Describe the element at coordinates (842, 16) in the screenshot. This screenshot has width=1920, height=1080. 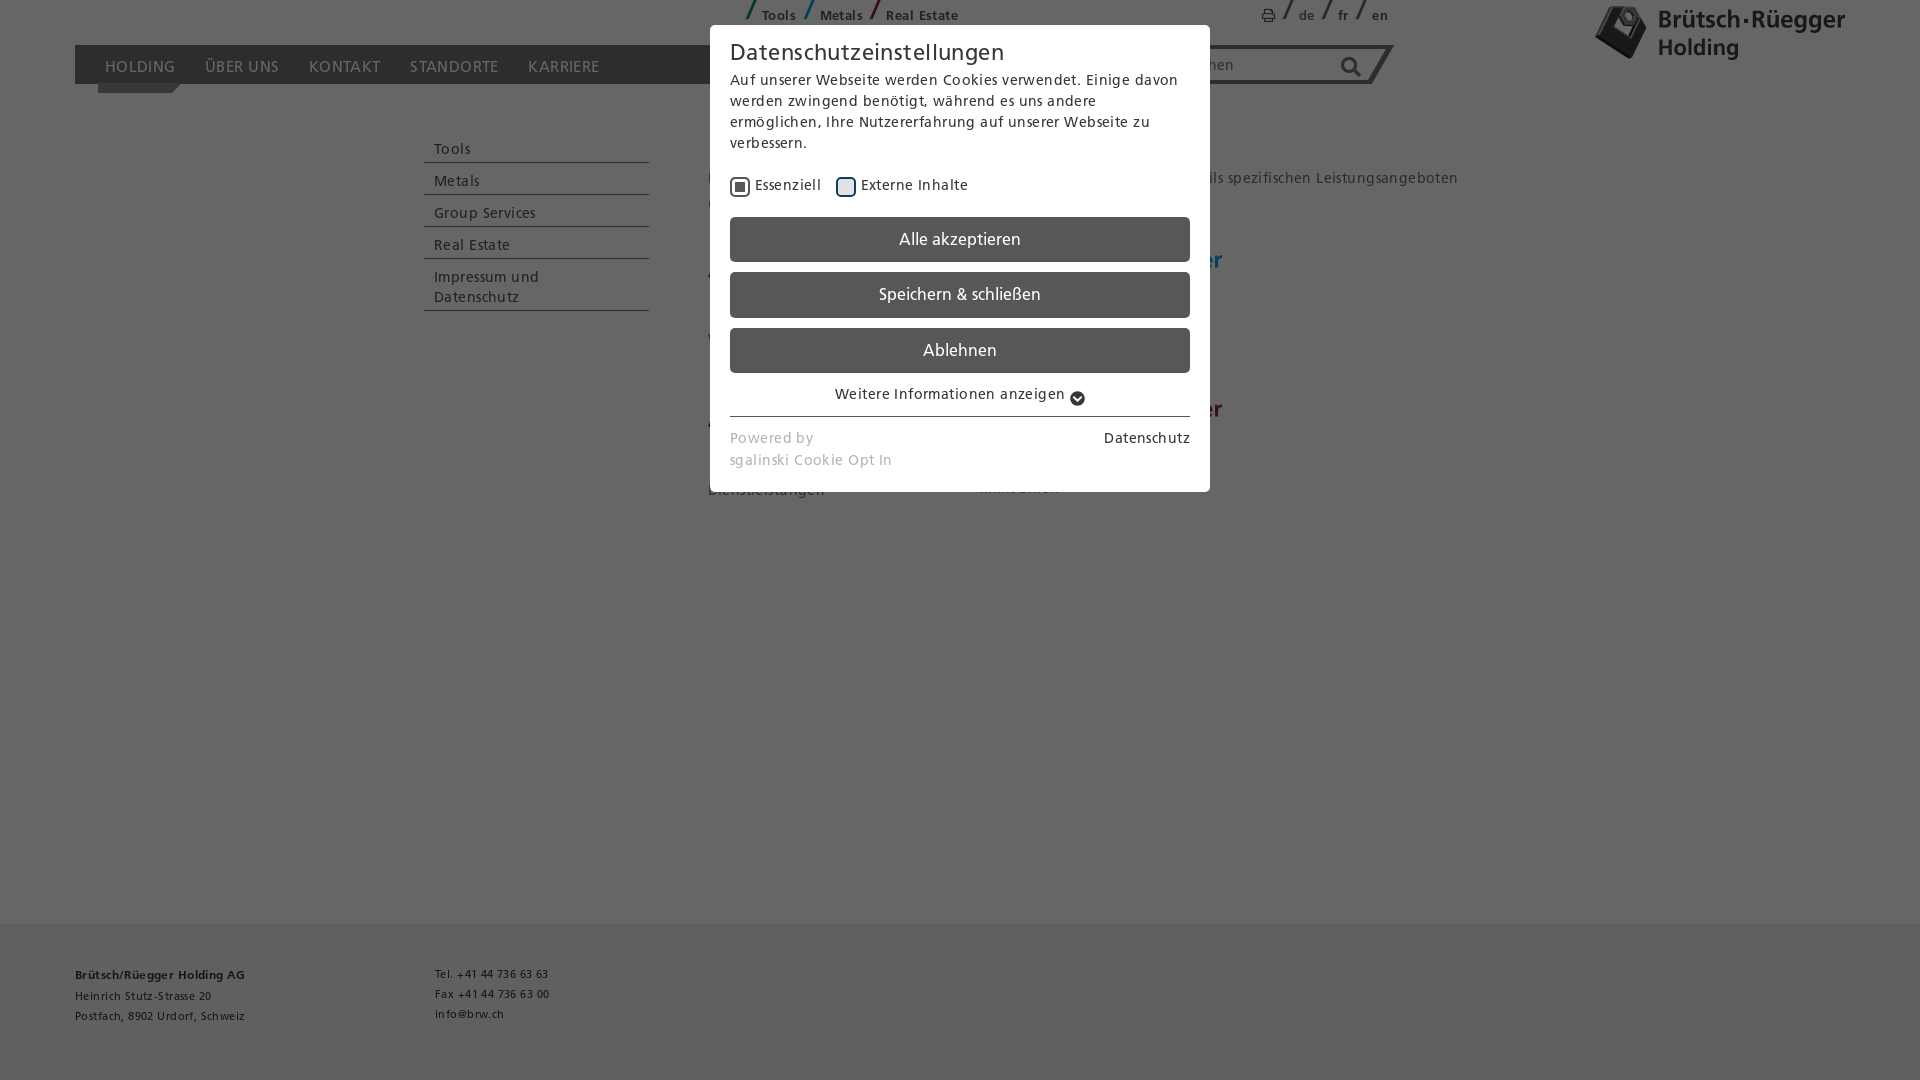
I see `Metals` at that location.